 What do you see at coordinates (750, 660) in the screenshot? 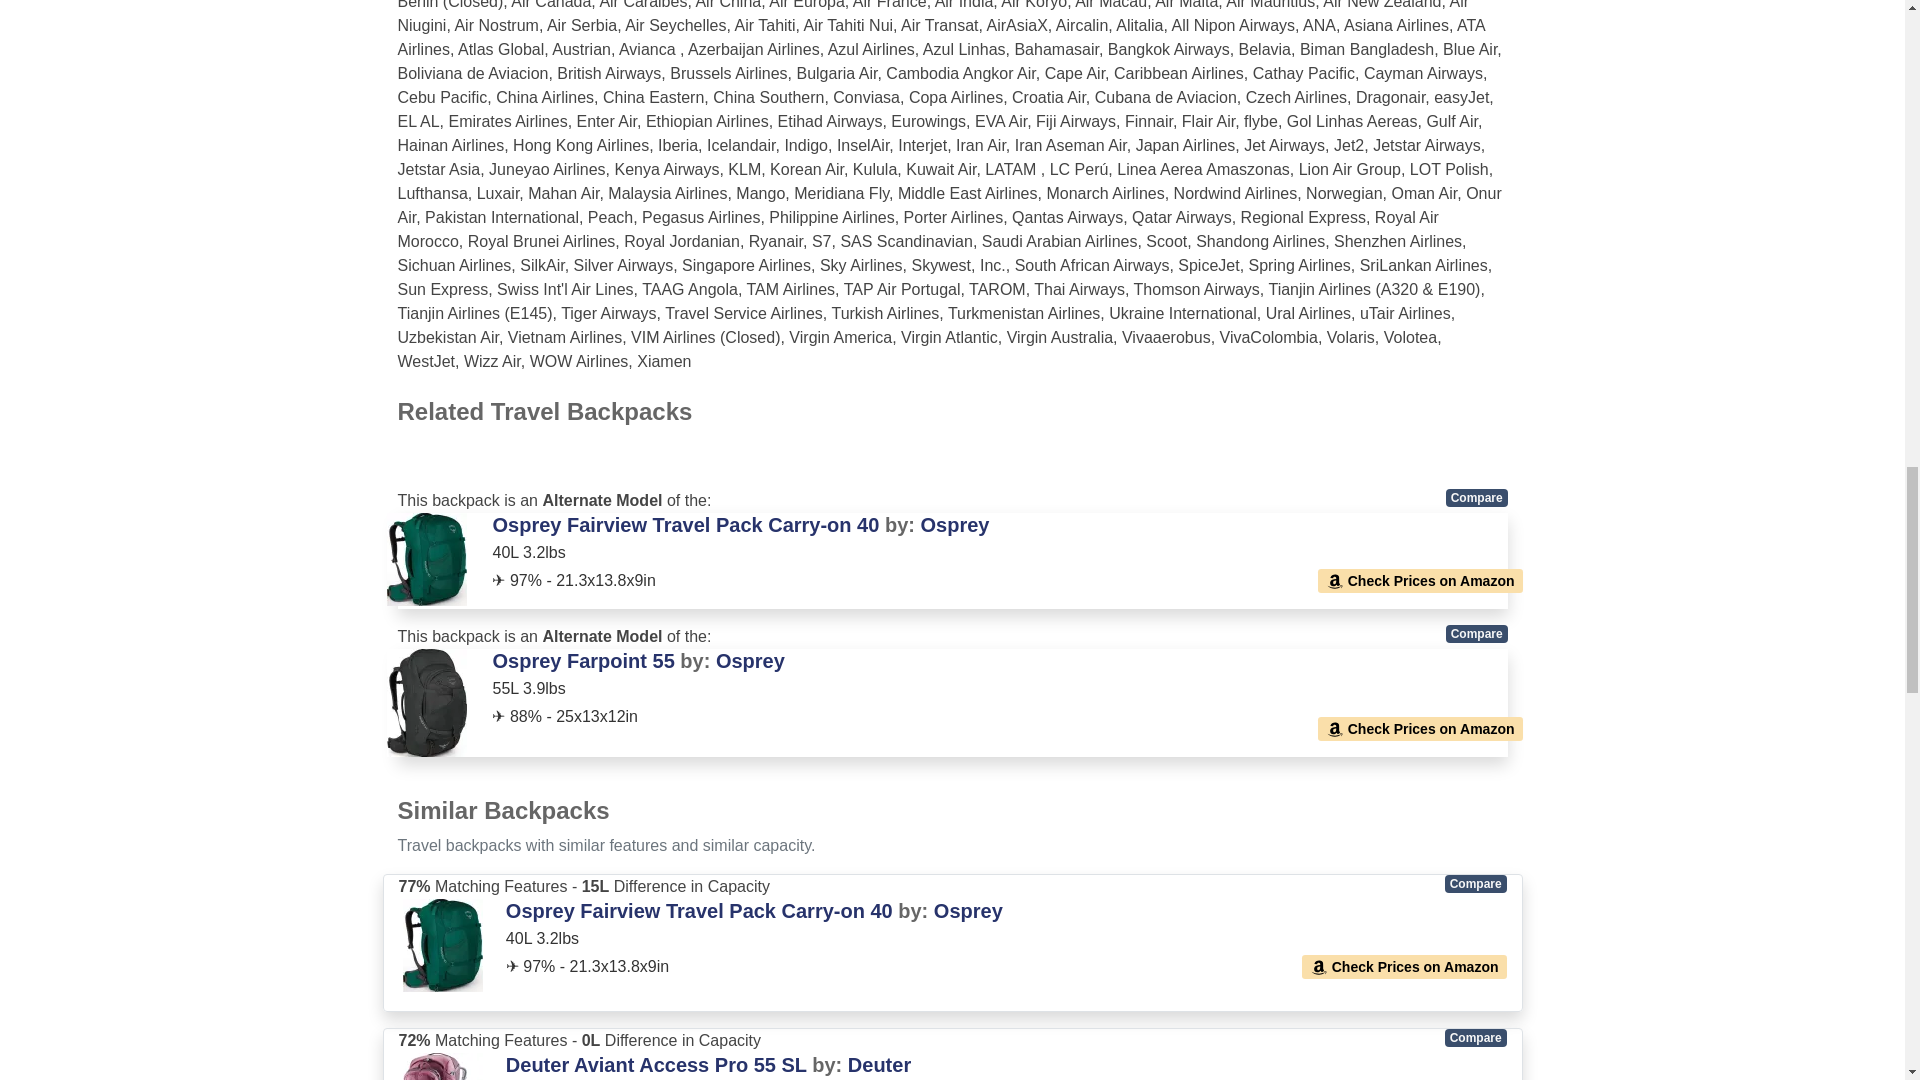
I see `Osprey` at bounding box center [750, 660].